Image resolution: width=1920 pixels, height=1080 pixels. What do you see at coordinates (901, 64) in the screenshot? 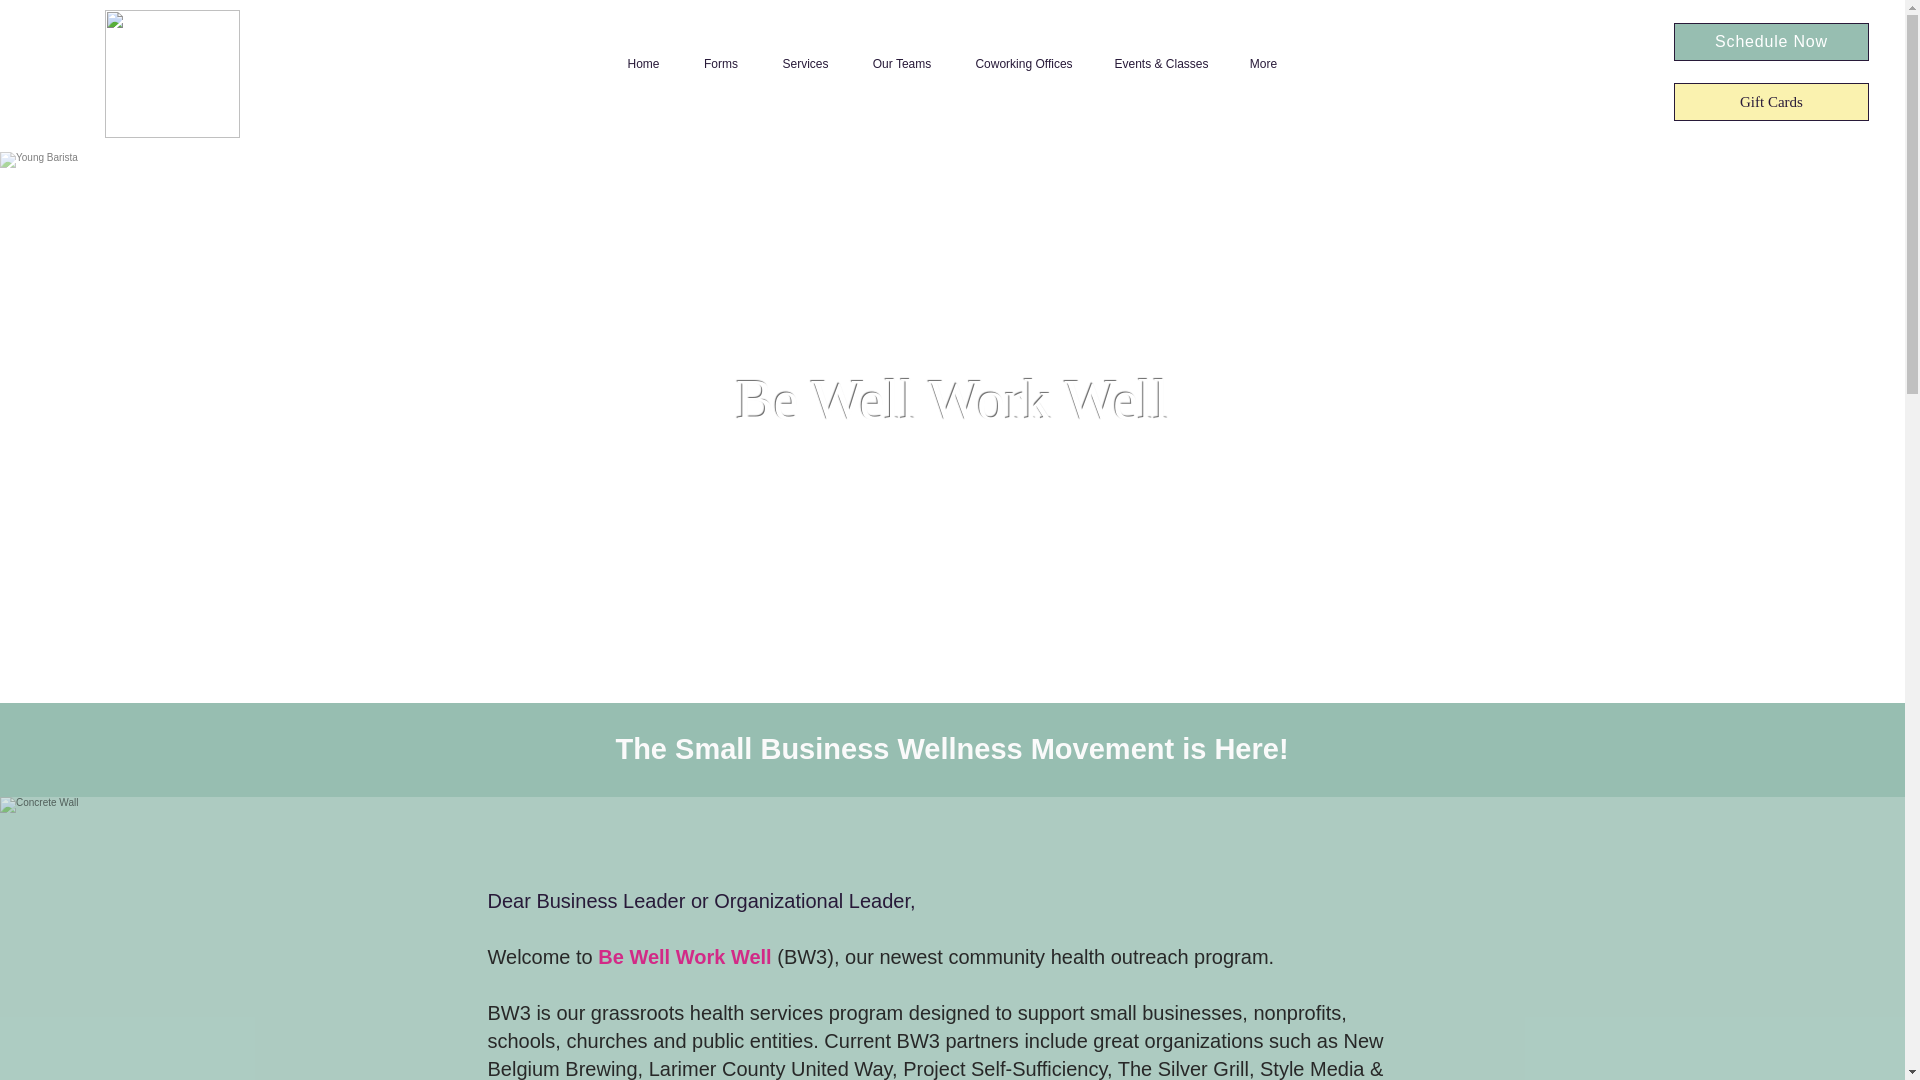
I see `Our Teams` at bounding box center [901, 64].